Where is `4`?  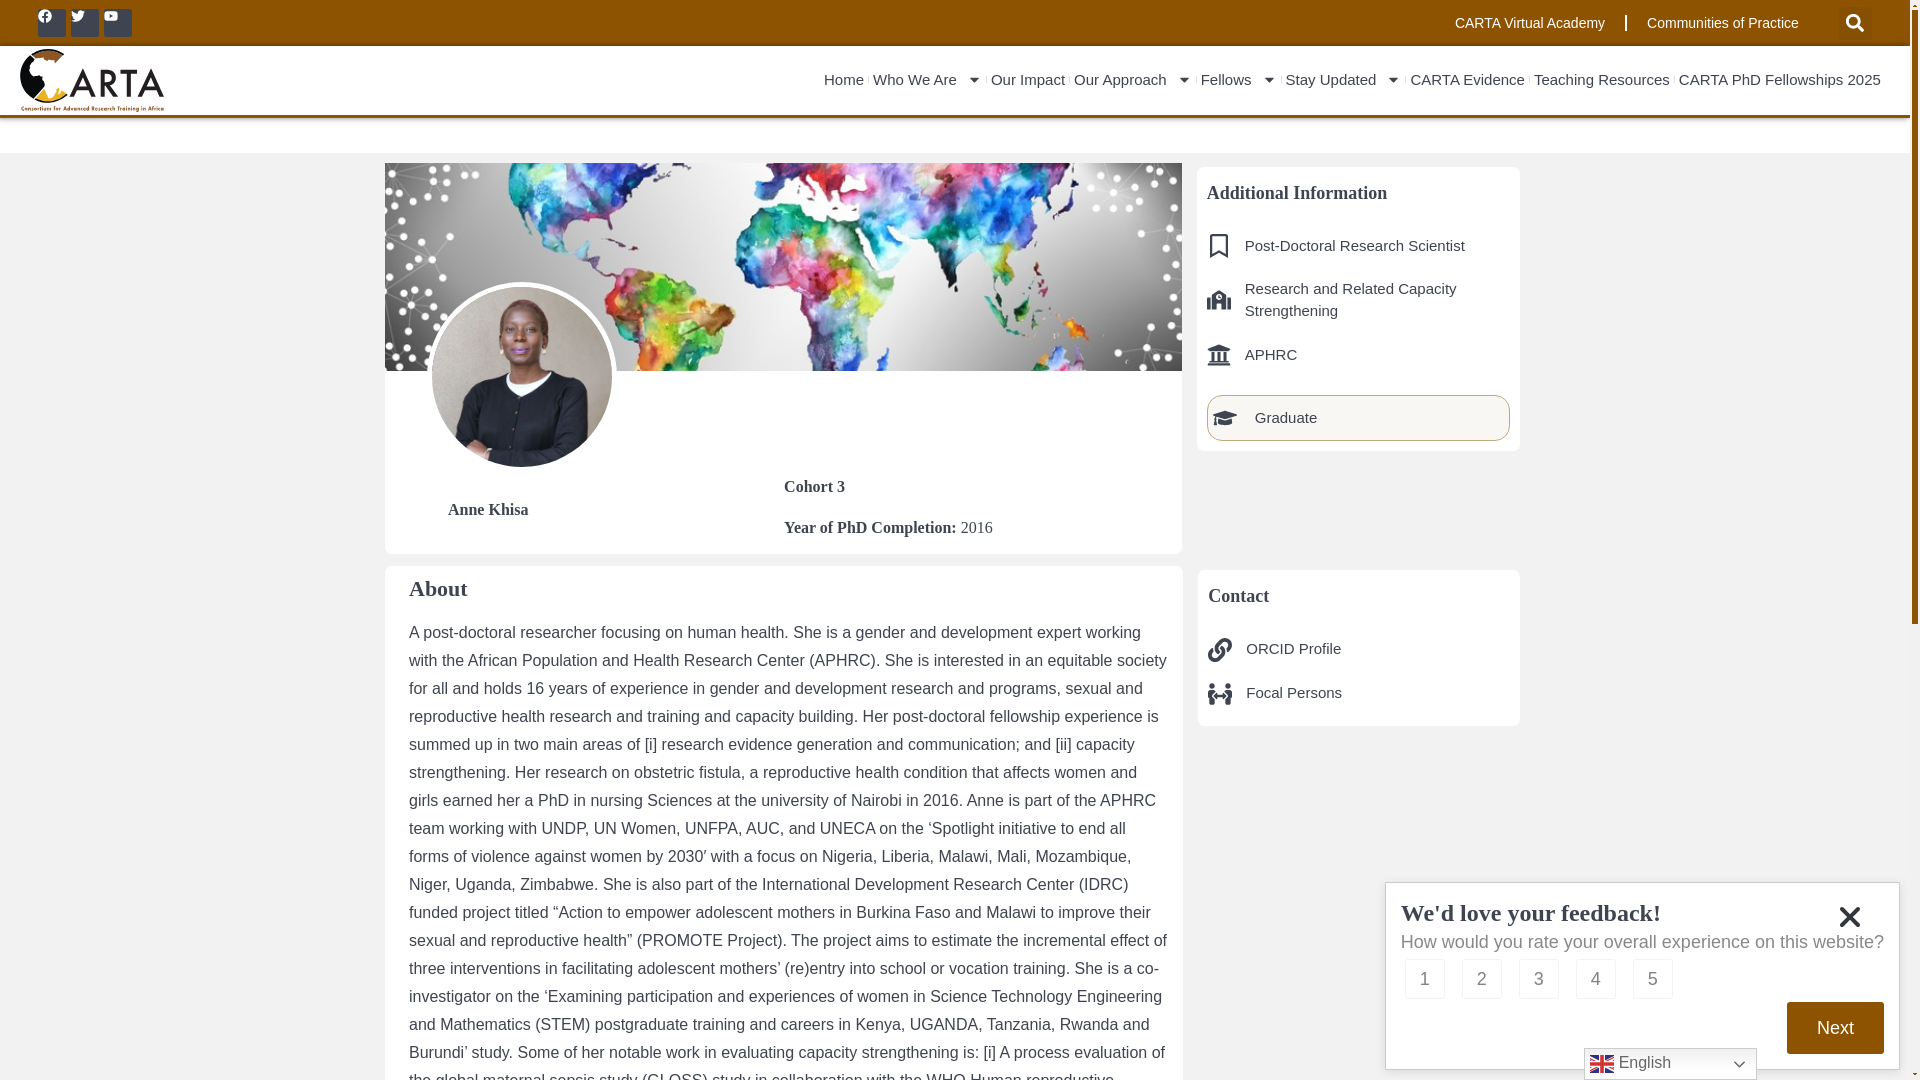 4 is located at coordinates (1596, 979).